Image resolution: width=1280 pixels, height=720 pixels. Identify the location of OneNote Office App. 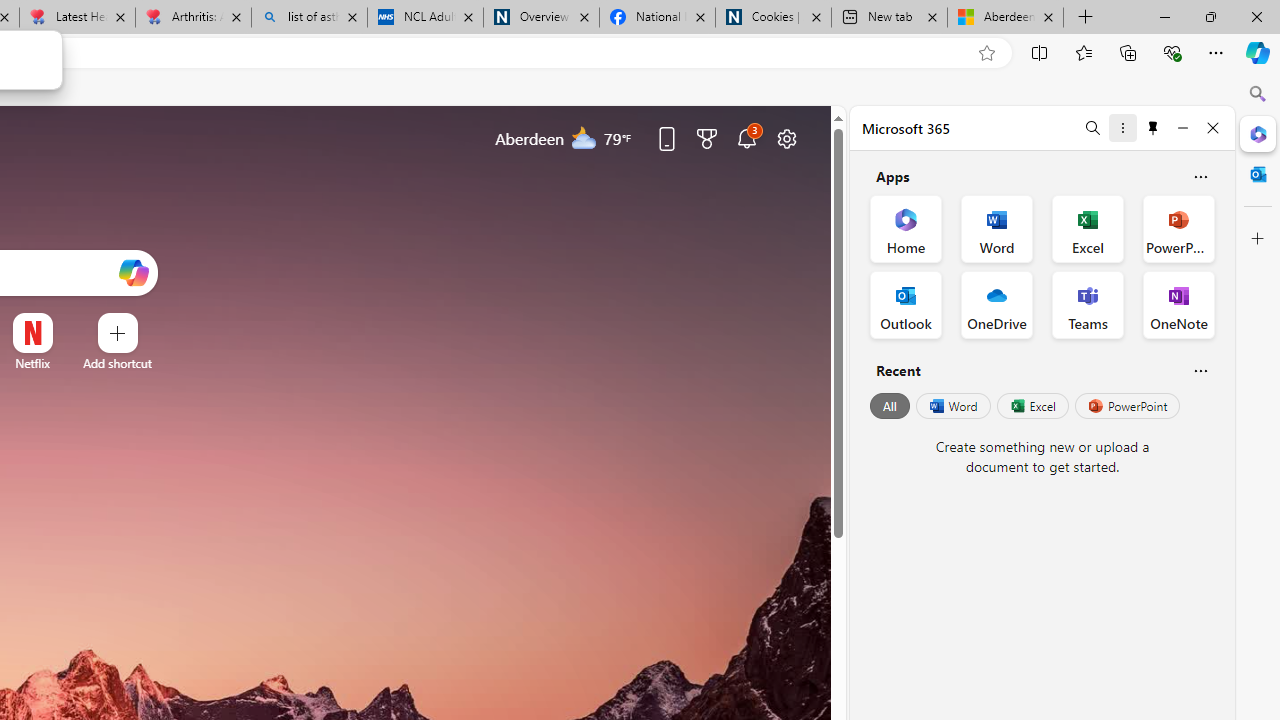
(1178, 304).